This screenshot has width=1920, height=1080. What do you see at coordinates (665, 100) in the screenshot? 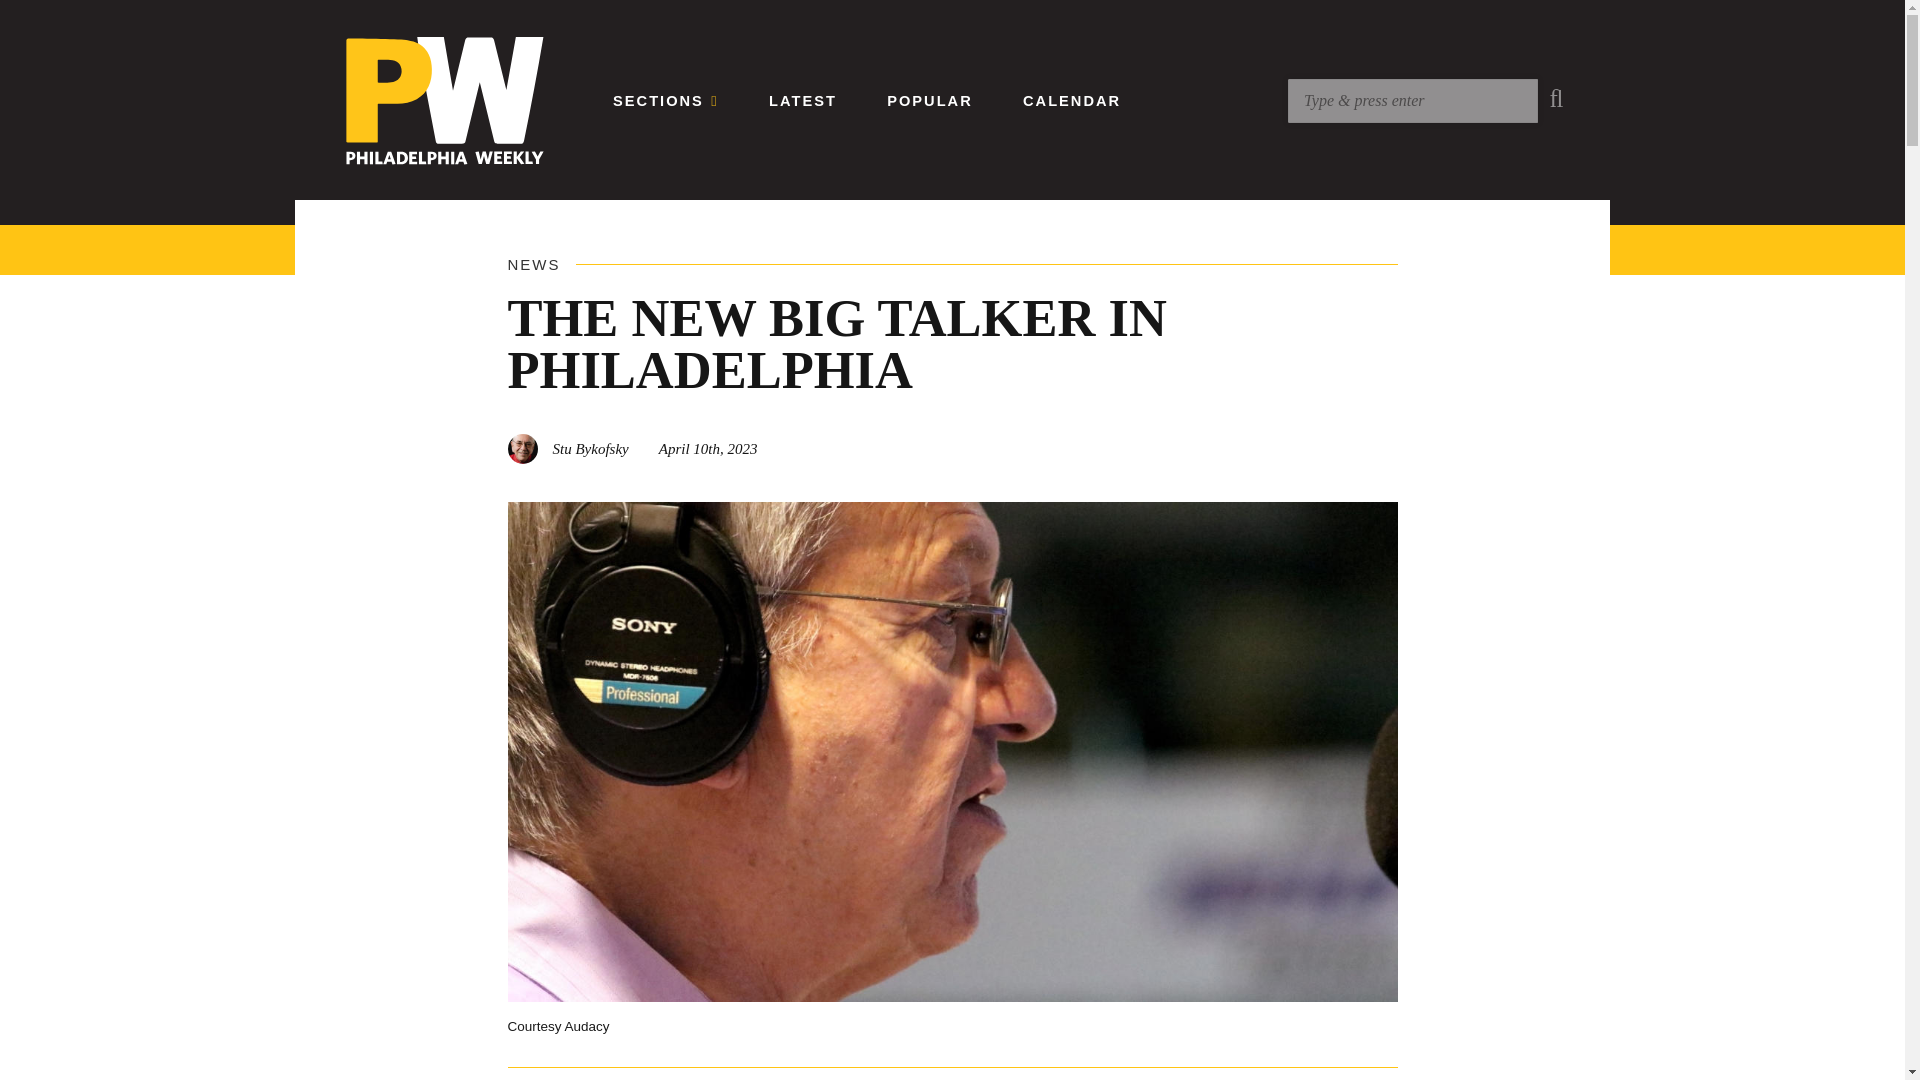
I see `SECTIONS` at bounding box center [665, 100].